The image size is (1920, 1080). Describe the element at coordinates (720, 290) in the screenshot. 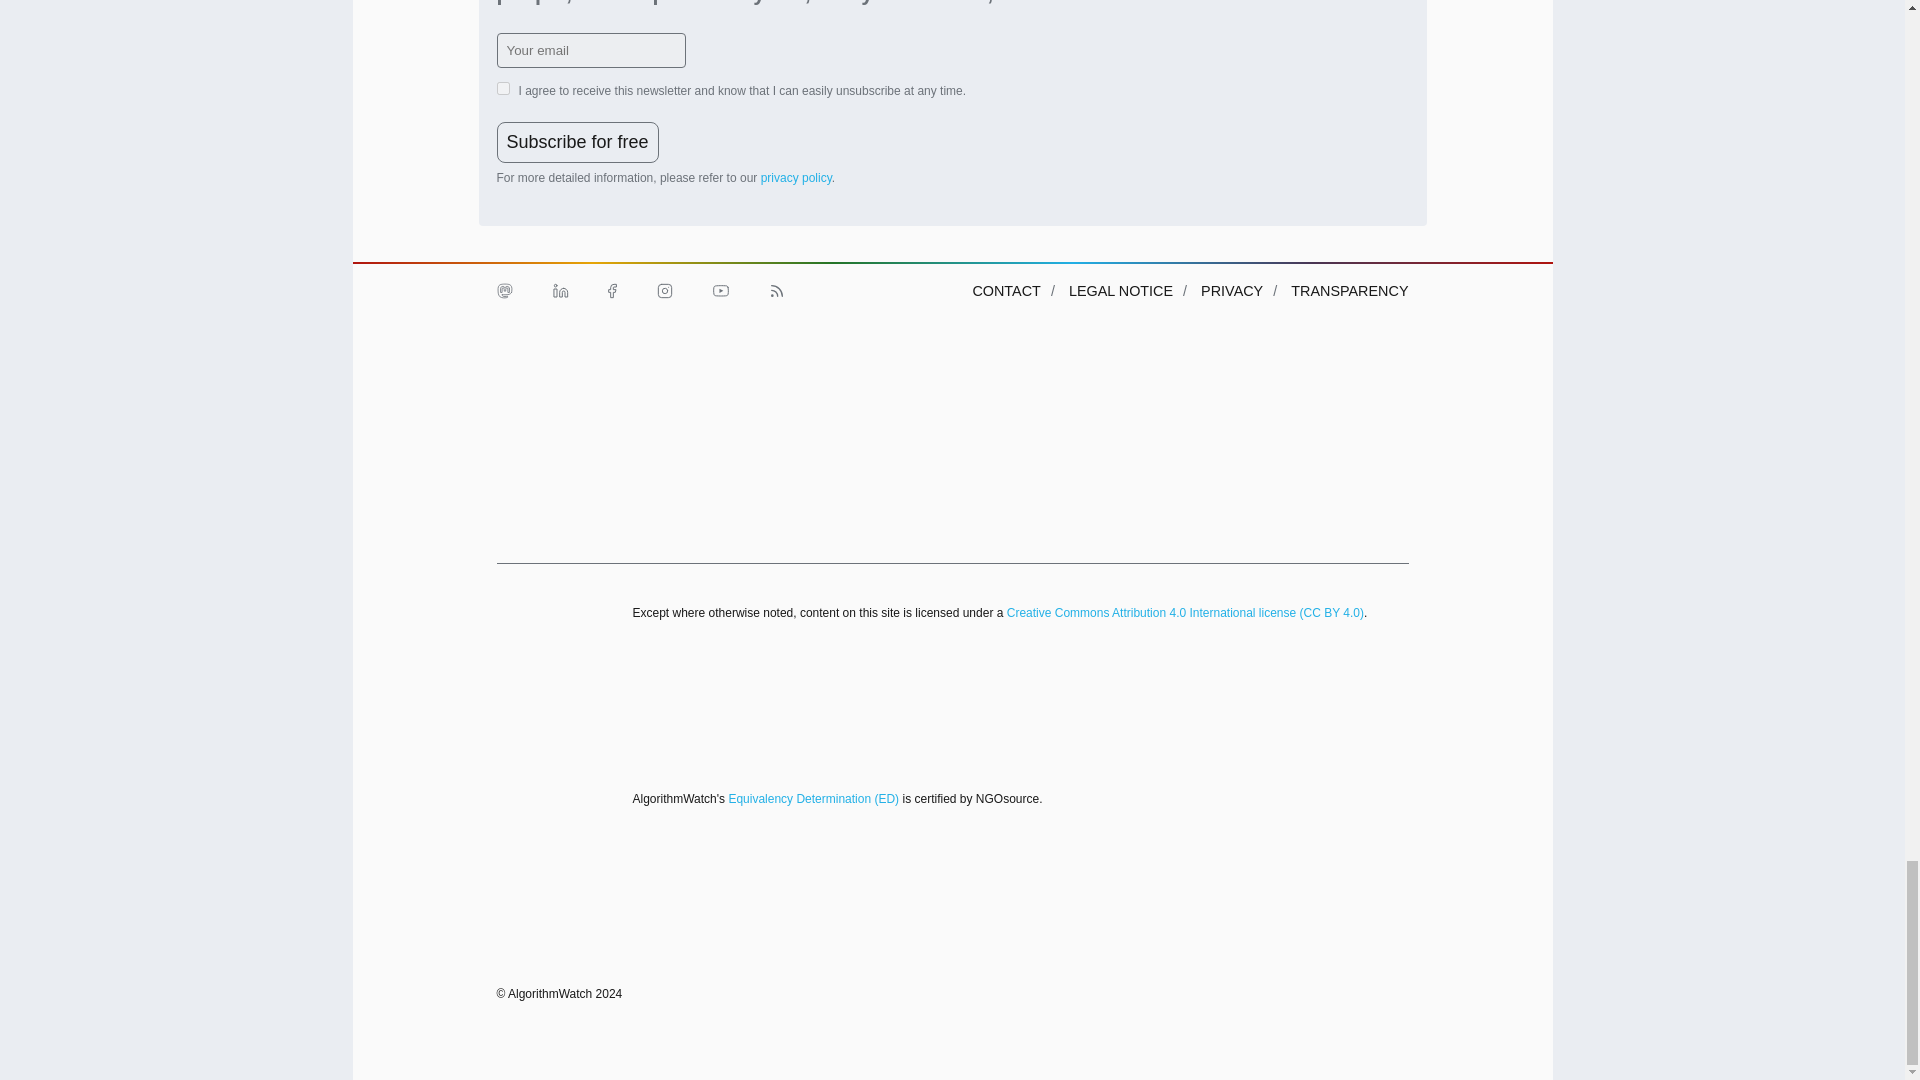

I see `Youtube` at that location.